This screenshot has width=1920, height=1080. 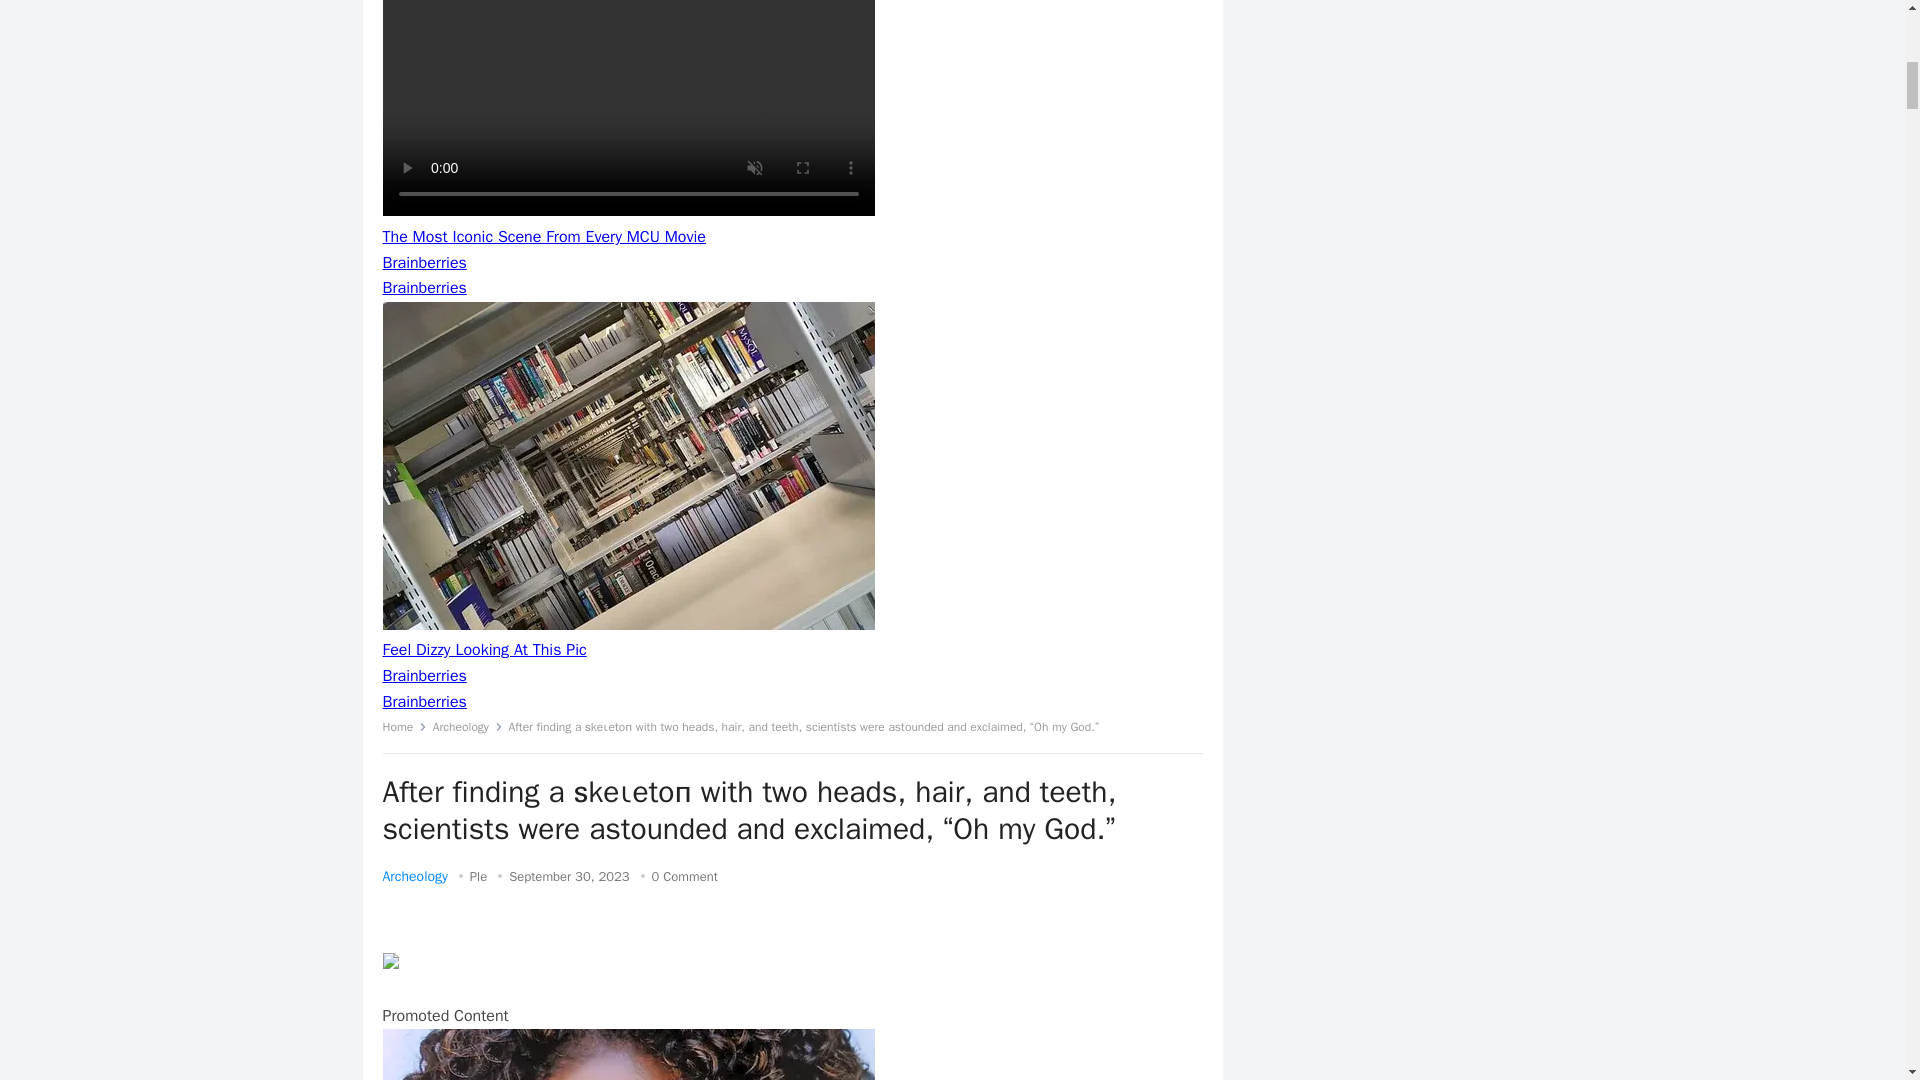 What do you see at coordinates (478, 876) in the screenshot?
I see `Ple` at bounding box center [478, 876].